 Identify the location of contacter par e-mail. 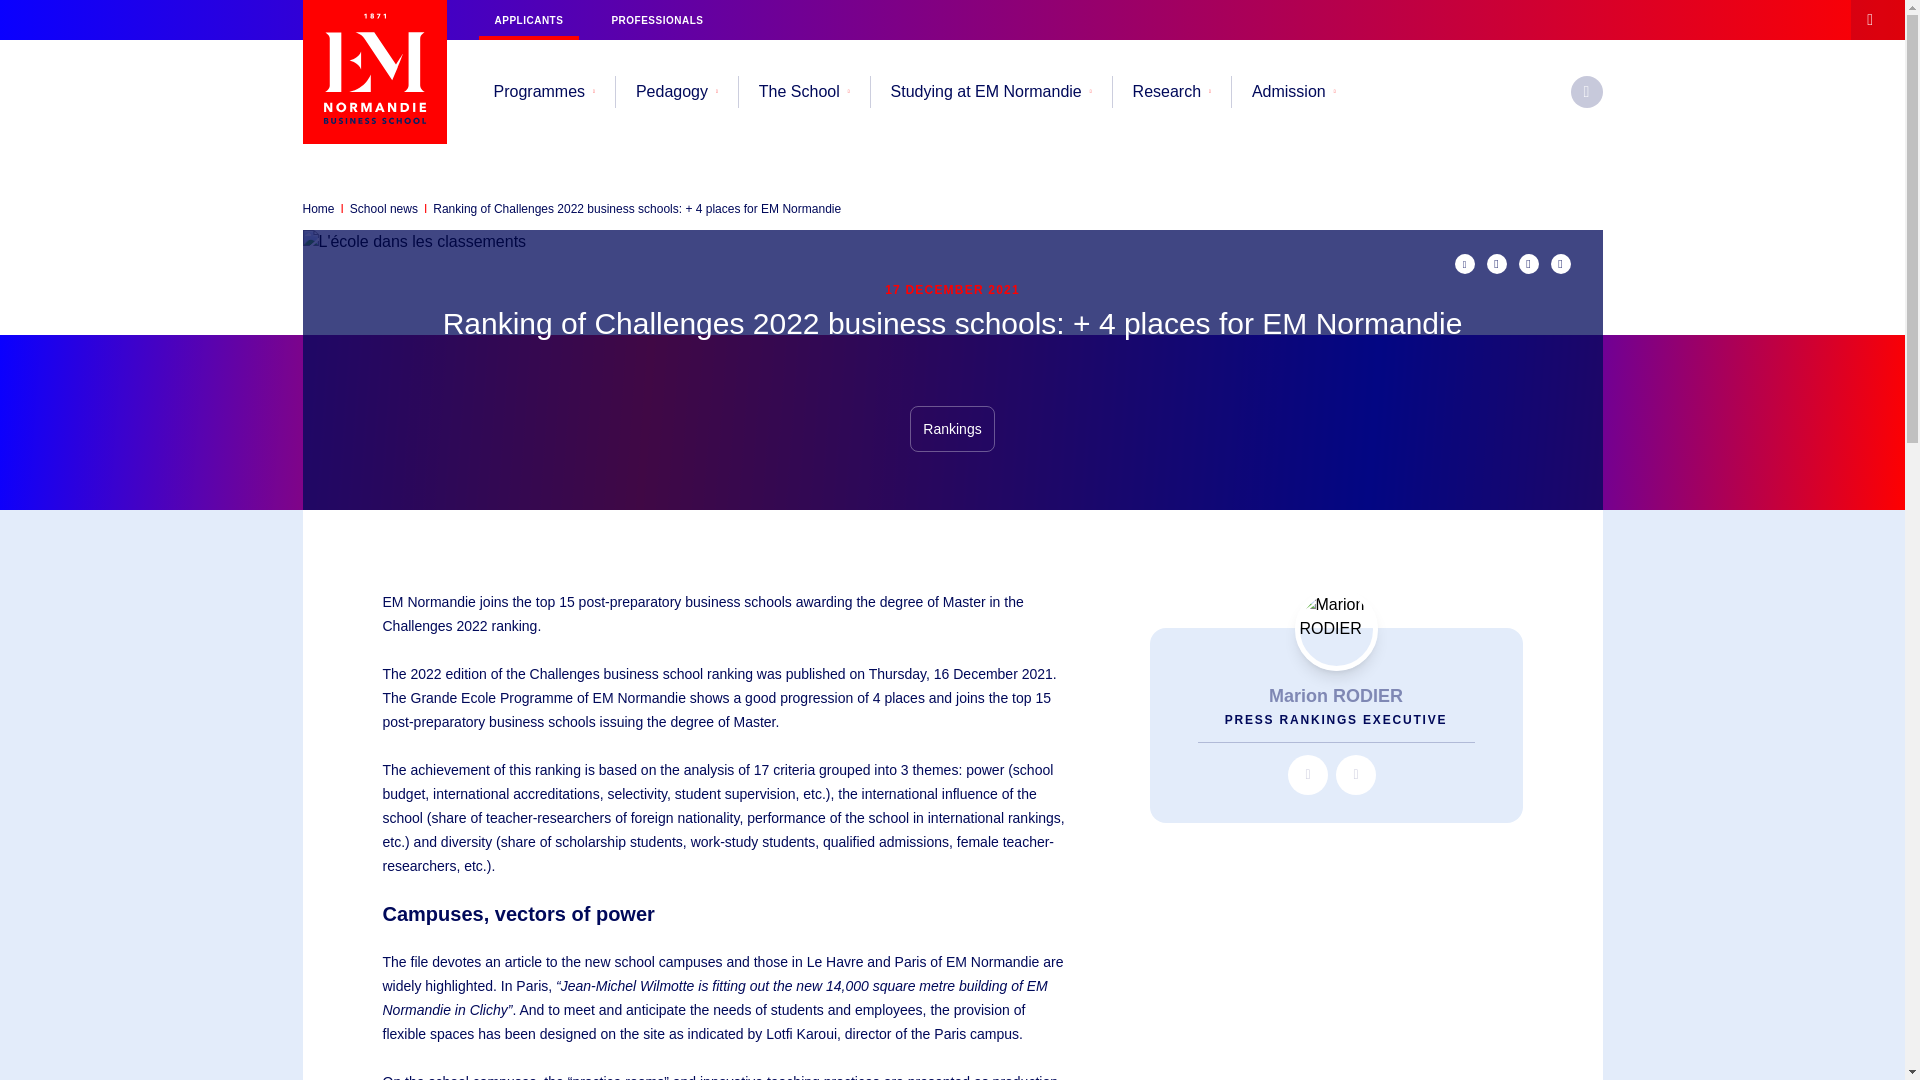
(1356, 774).